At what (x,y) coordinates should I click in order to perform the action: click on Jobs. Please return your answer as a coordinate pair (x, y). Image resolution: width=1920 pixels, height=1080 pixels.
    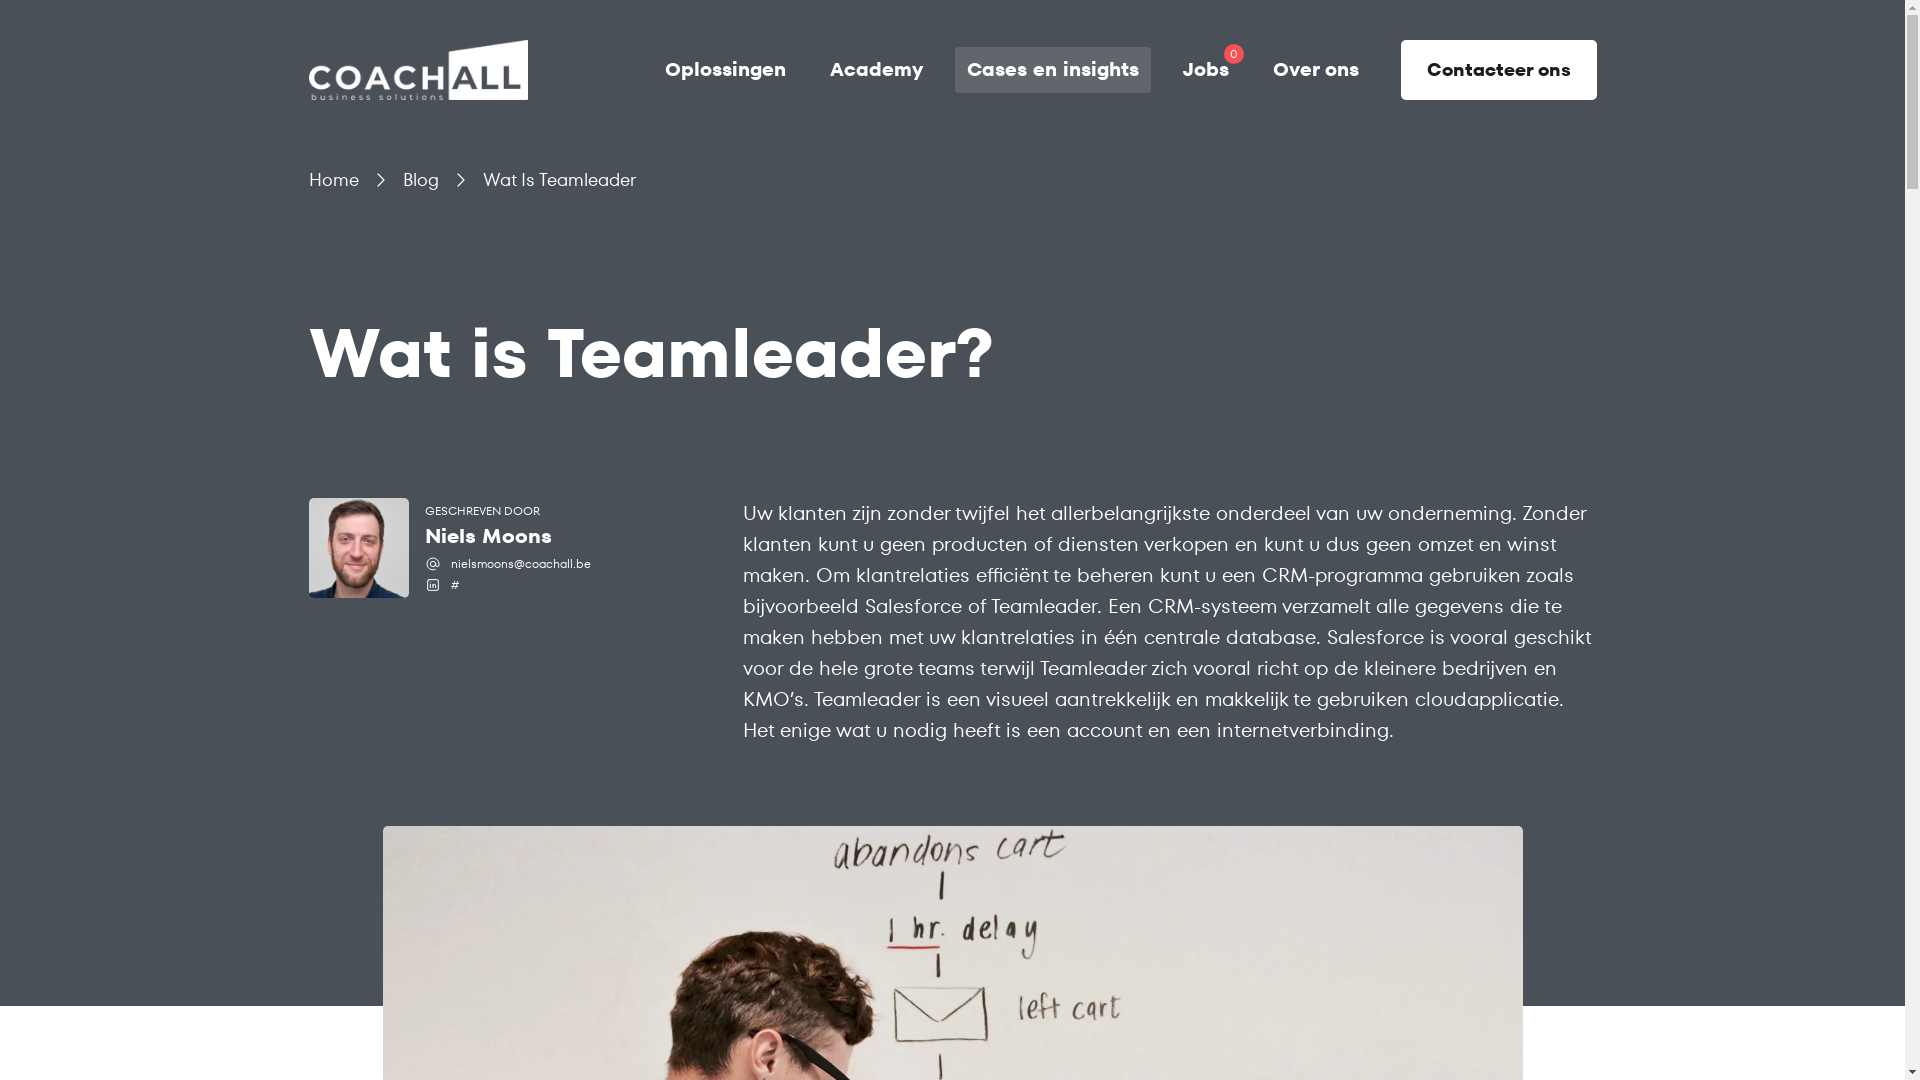
    Looking at the image, I should click on (1205, 70).